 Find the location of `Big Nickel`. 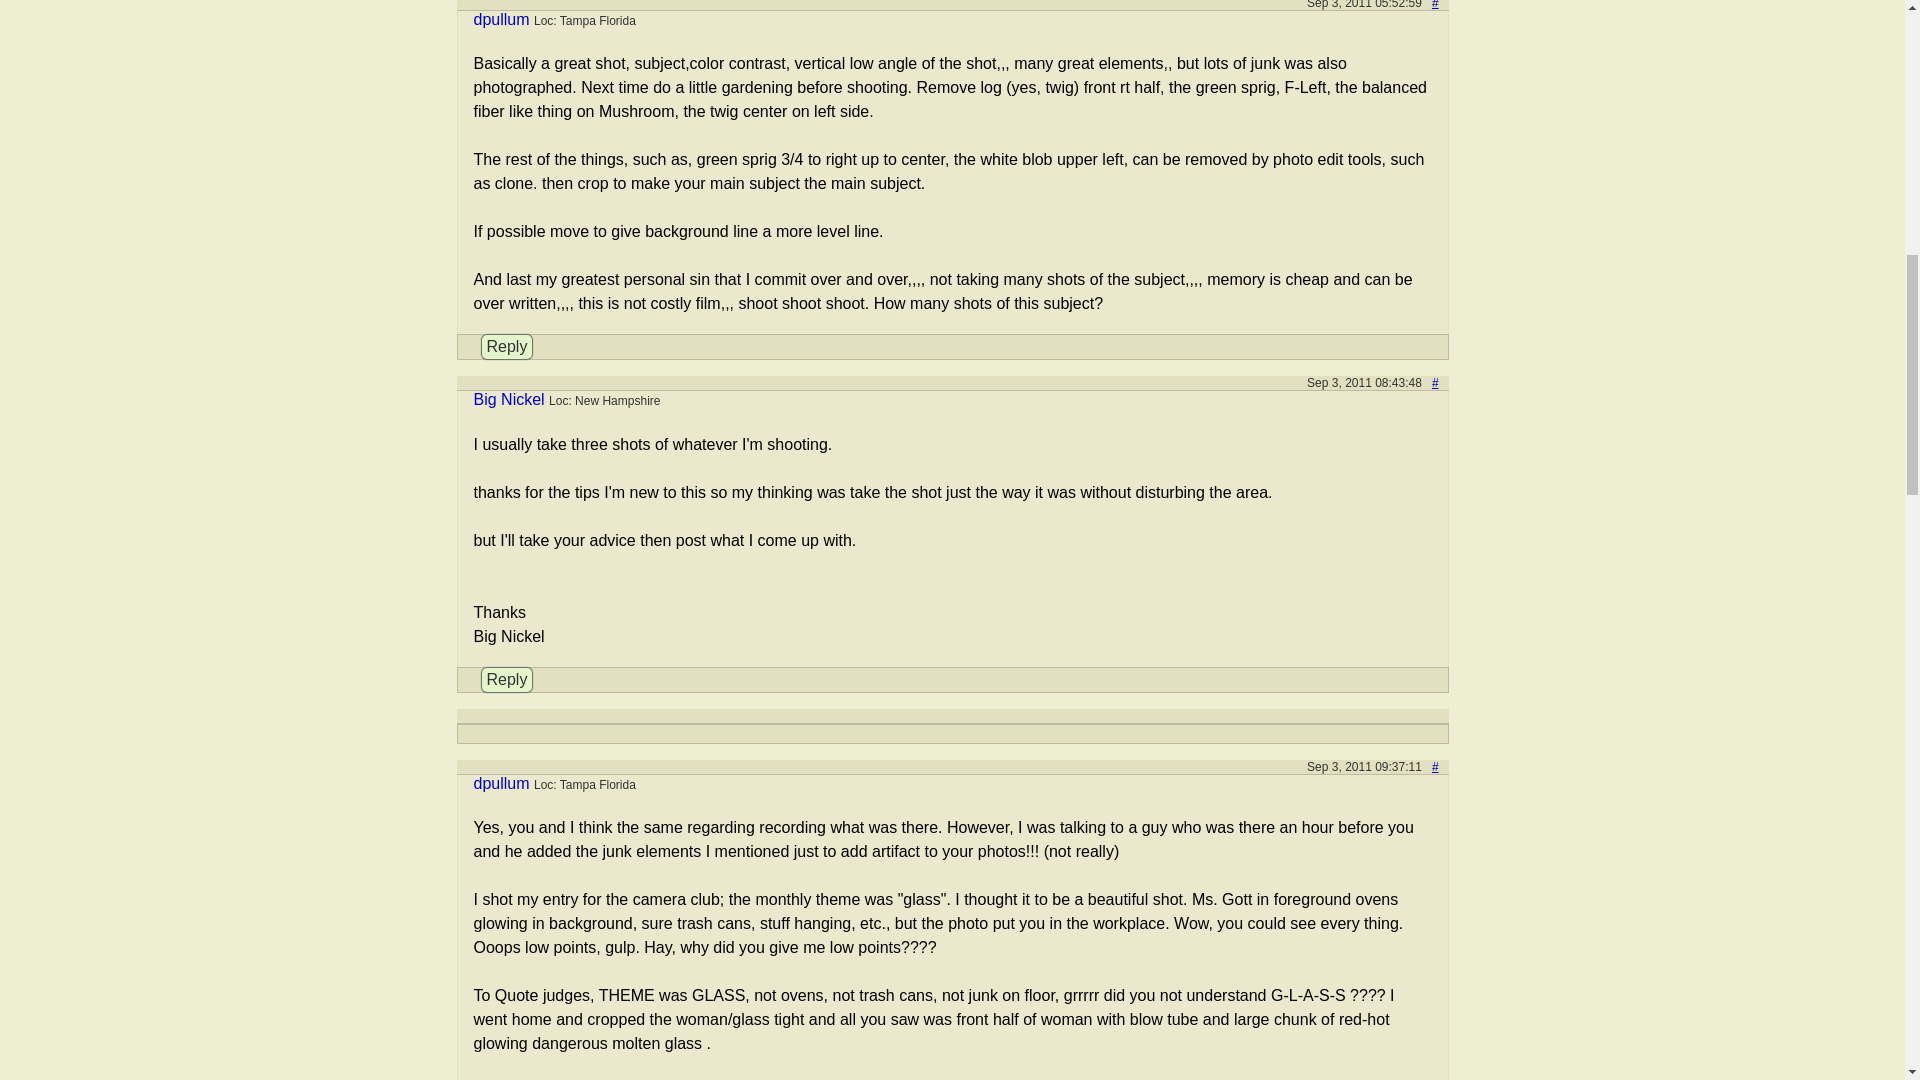

Big Nickel is located at coordinates (510, 399).